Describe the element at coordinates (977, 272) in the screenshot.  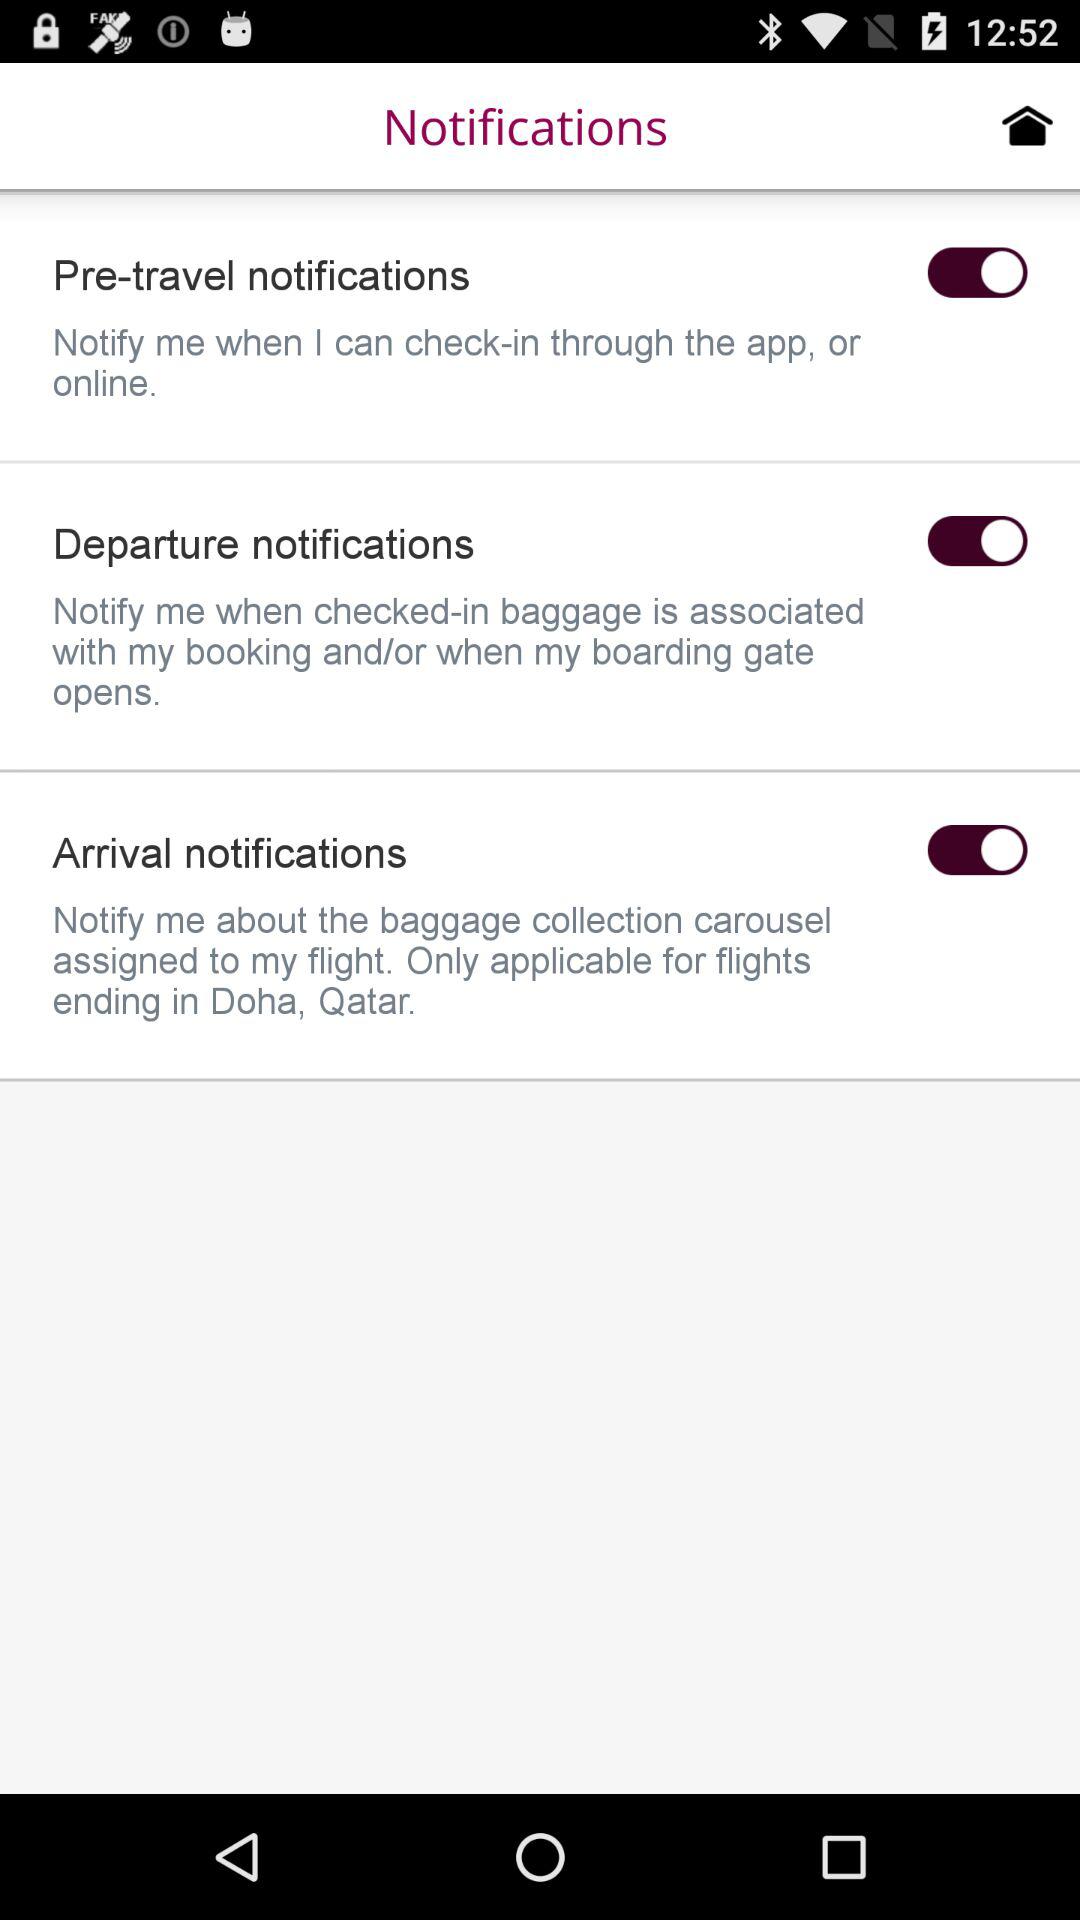
I see `disable pre-travel notifications` at that location.